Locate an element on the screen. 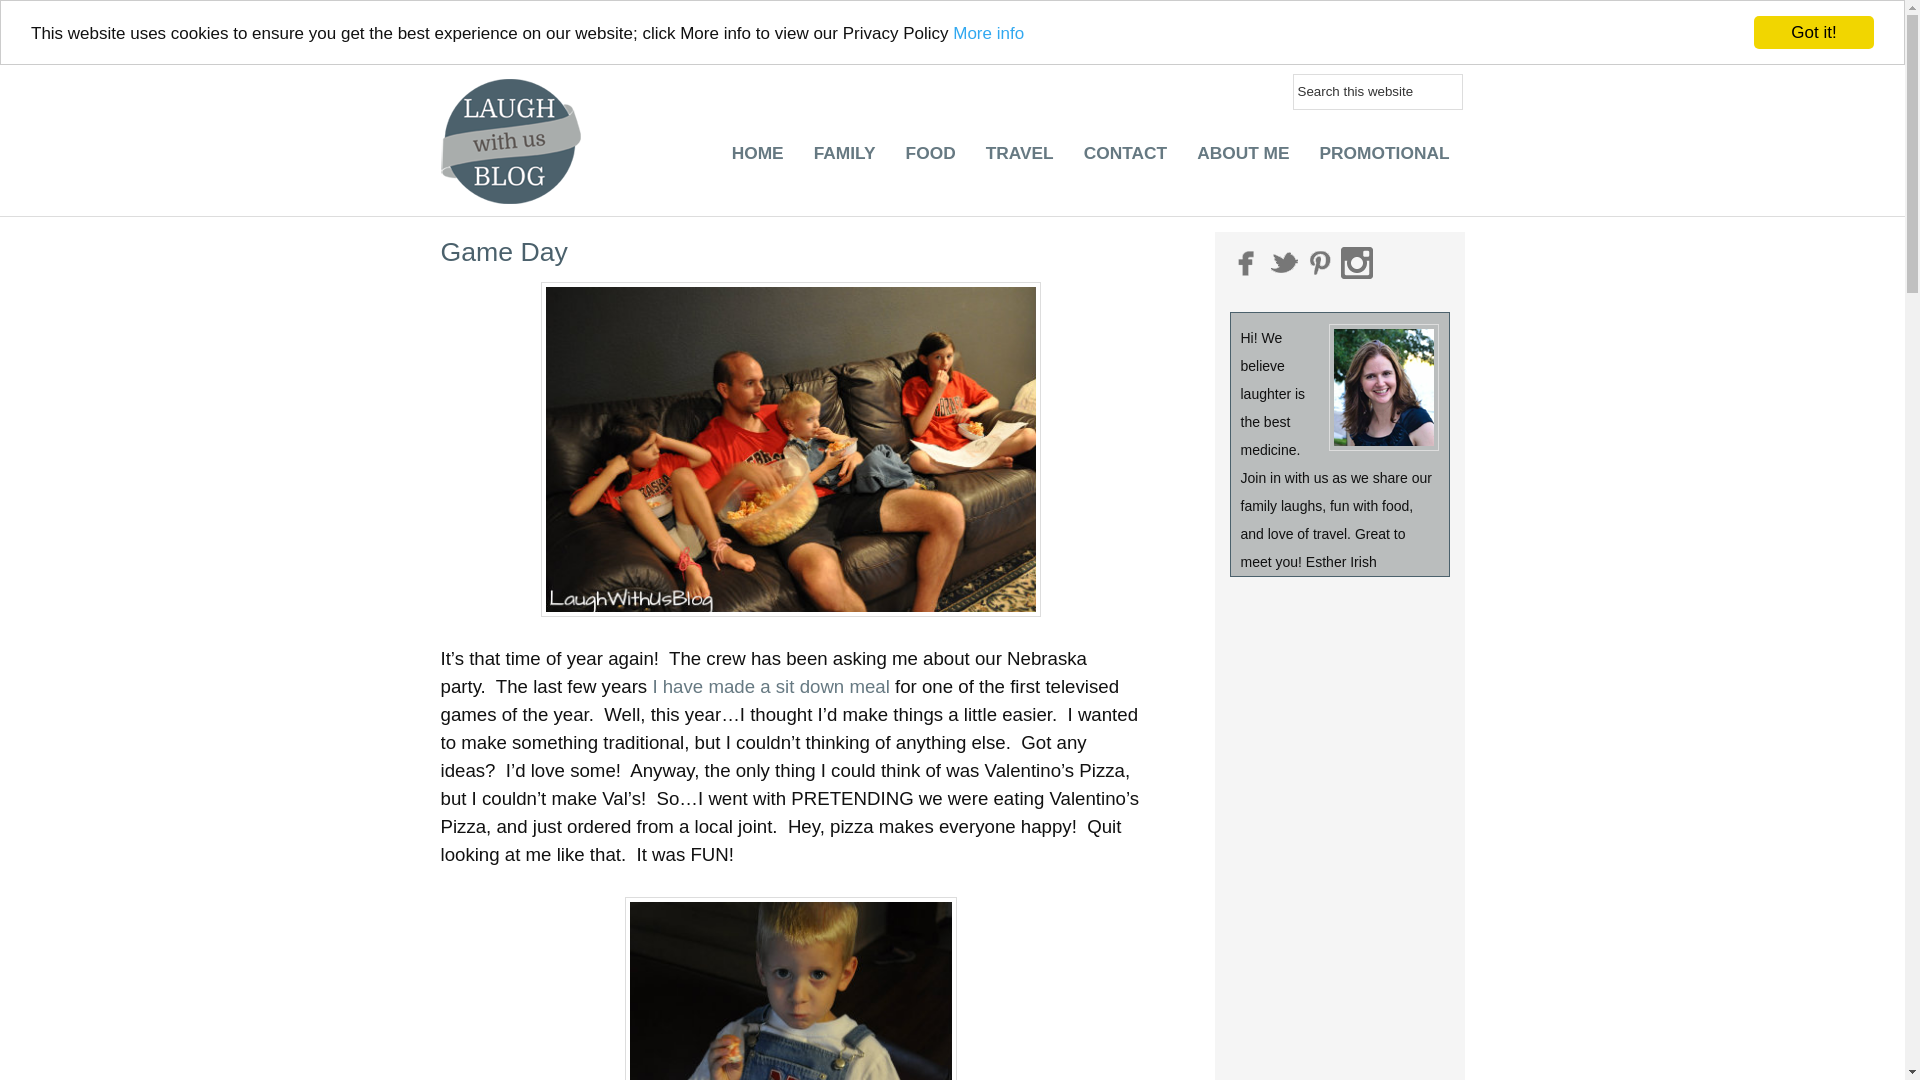 The width and height of the screenshot is (1920, 1080). ABOUT ME is located at coordinates (1242, 158).